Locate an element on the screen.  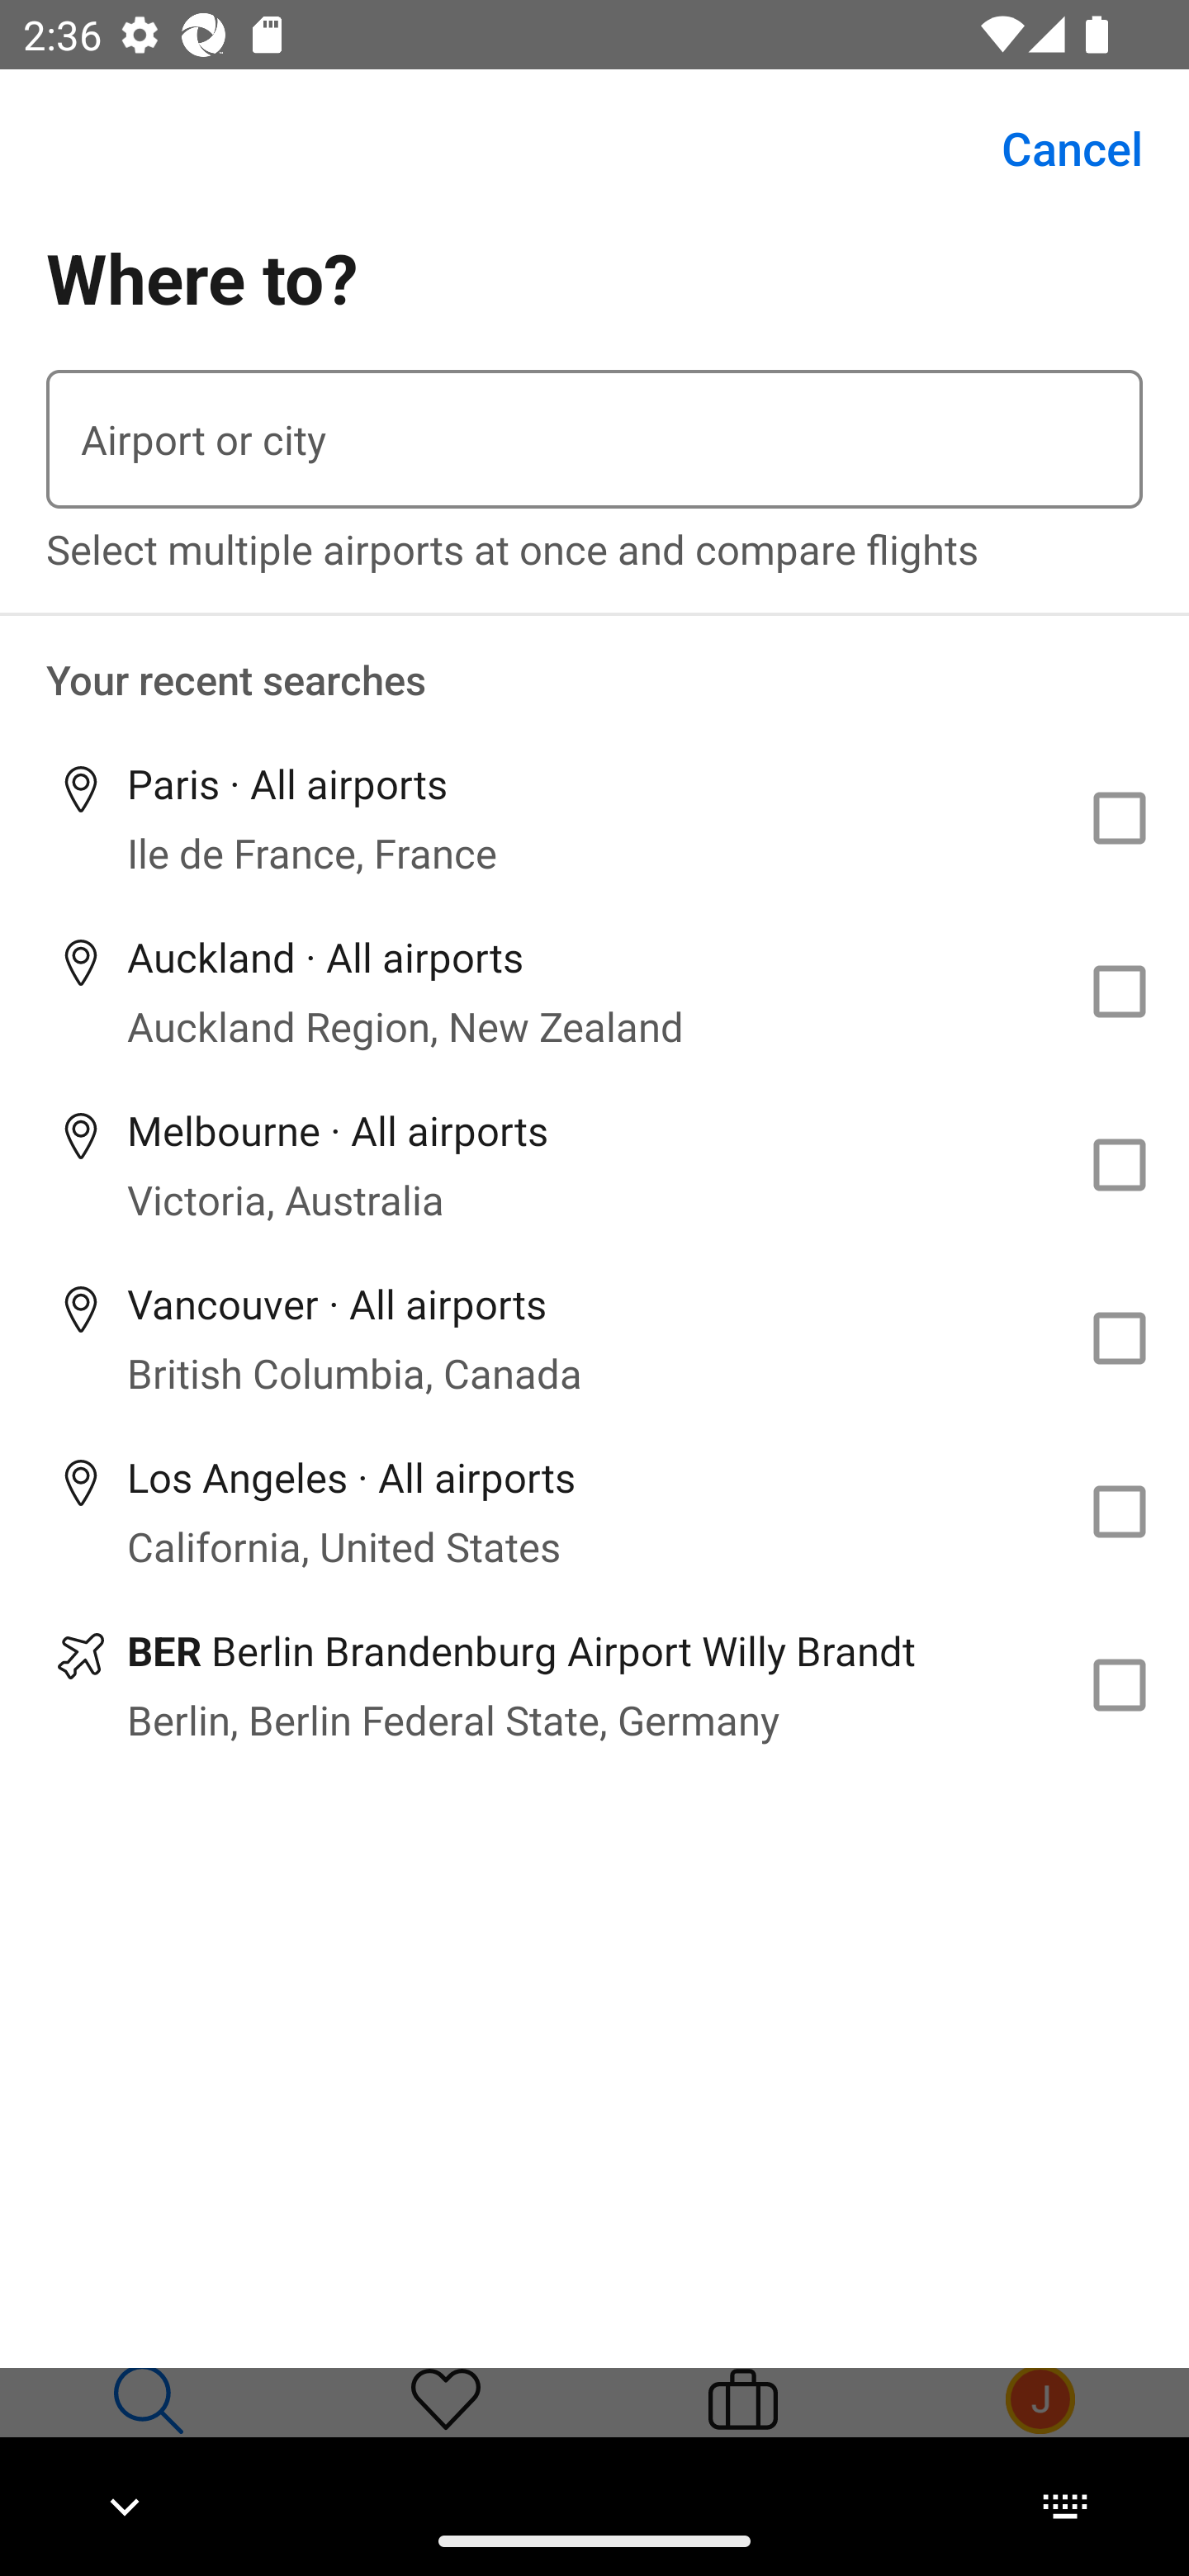
Vancouver · All airports British Columbia, Canada is located at coordinates (594, 1338).